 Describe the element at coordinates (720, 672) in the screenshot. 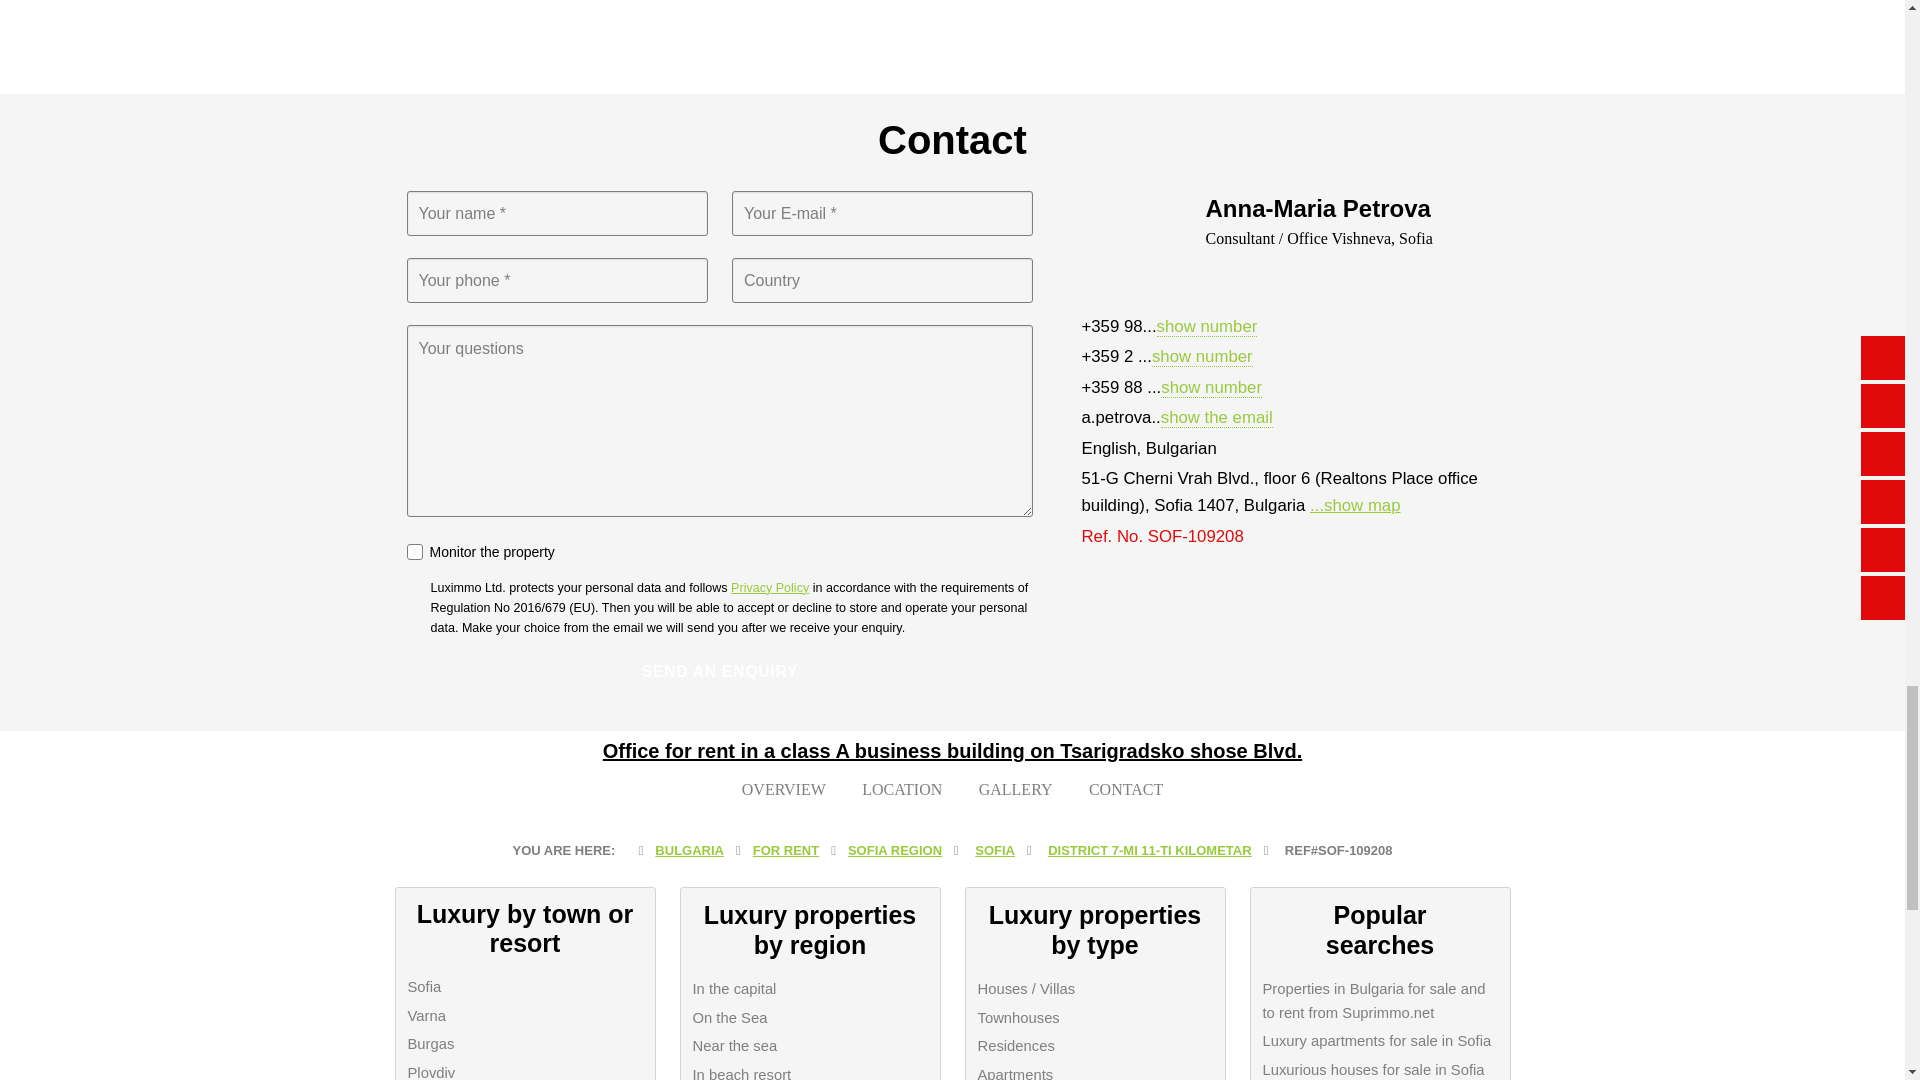

I see `Send an enquiry` at that location.